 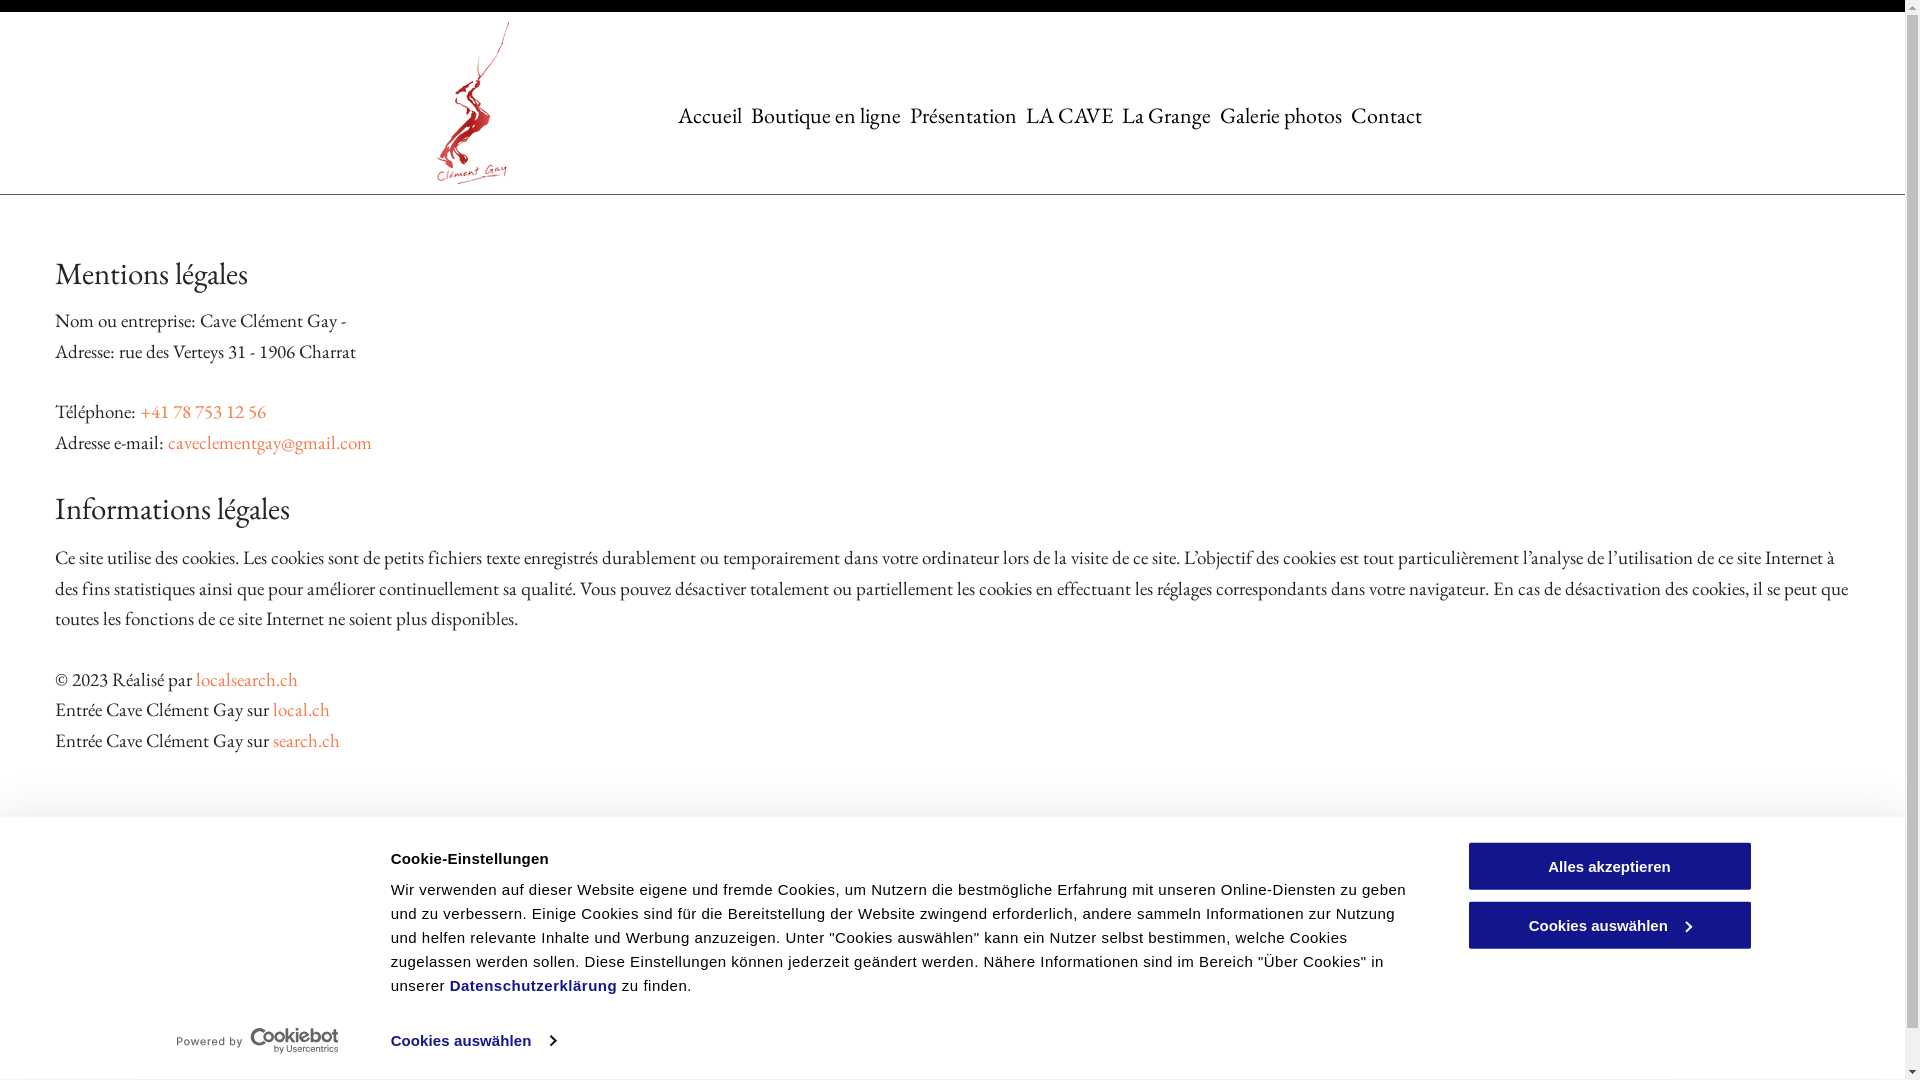 I want to click on Galerie photos, so click(x=1281, y=114).